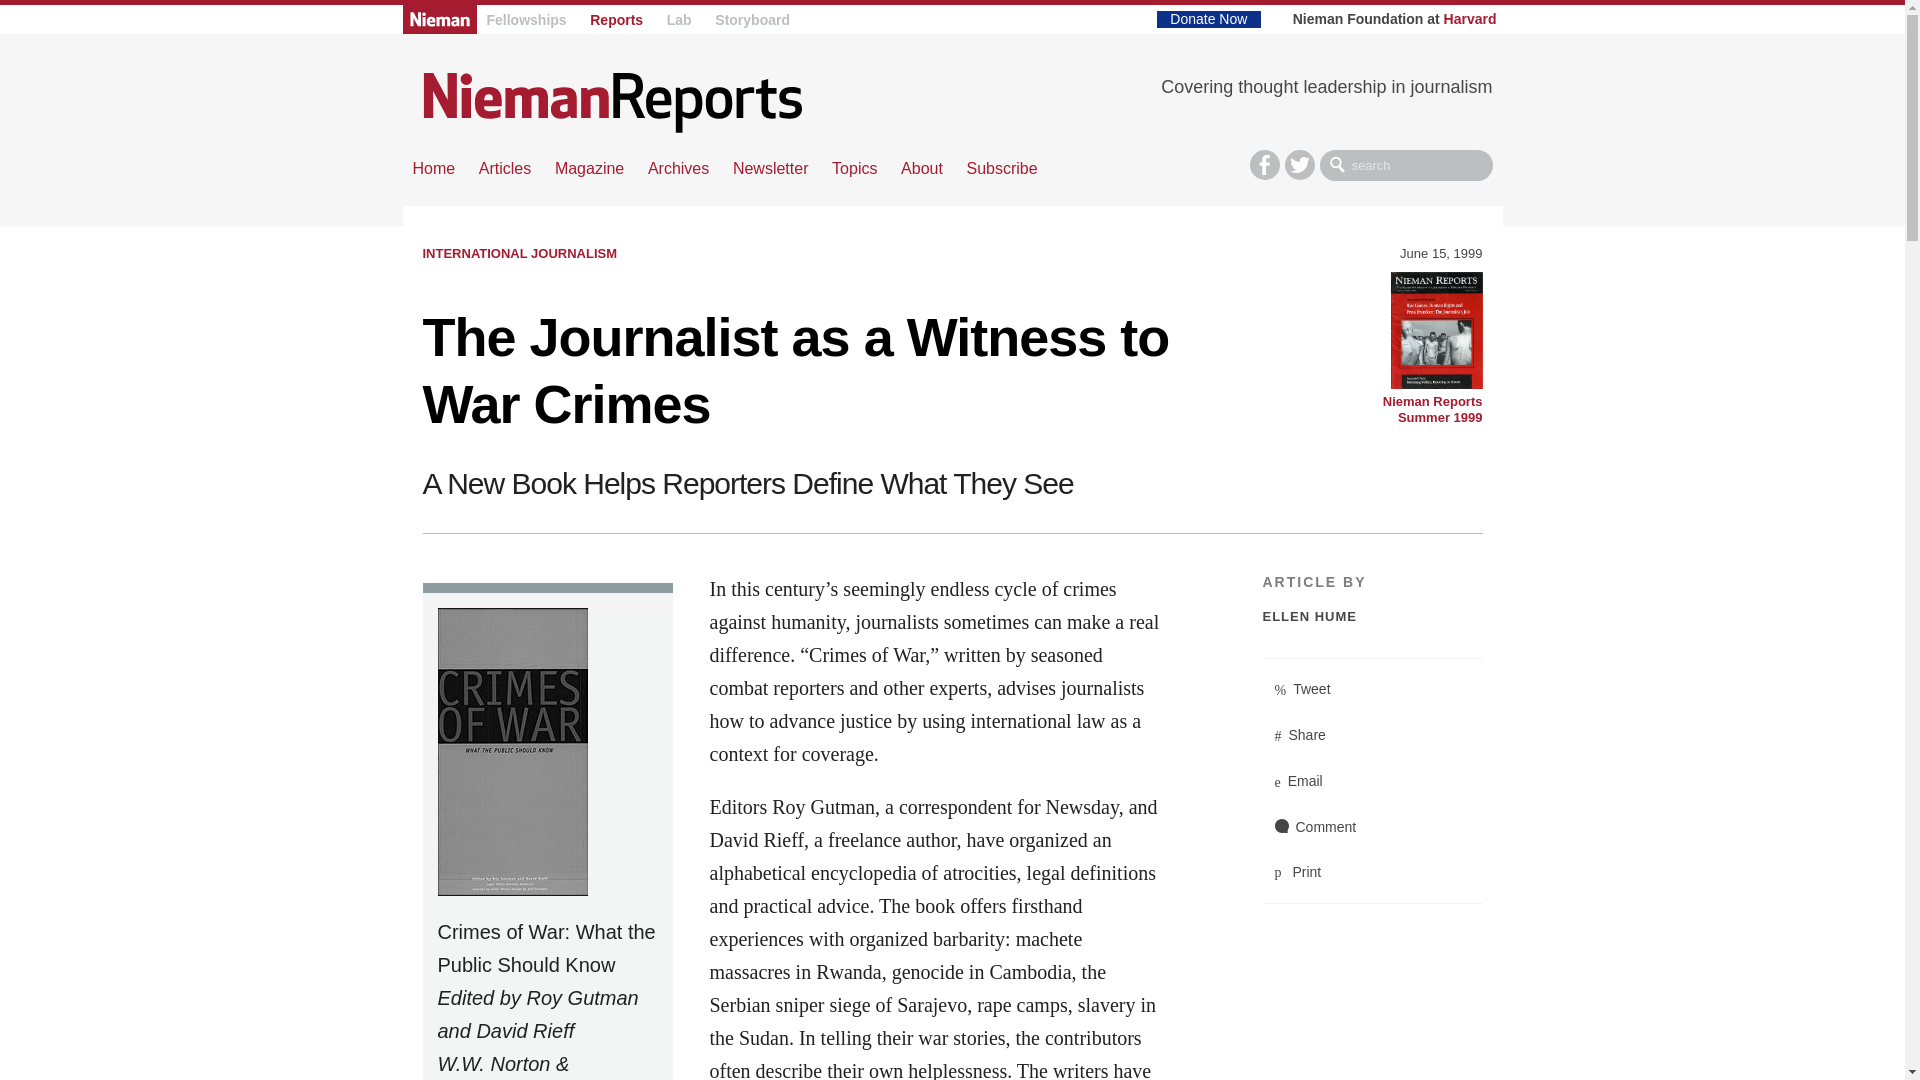  What do you see at coordinates (1372, 872) in the screenshot?
I see `Print` at bounding box center [1372, 872].